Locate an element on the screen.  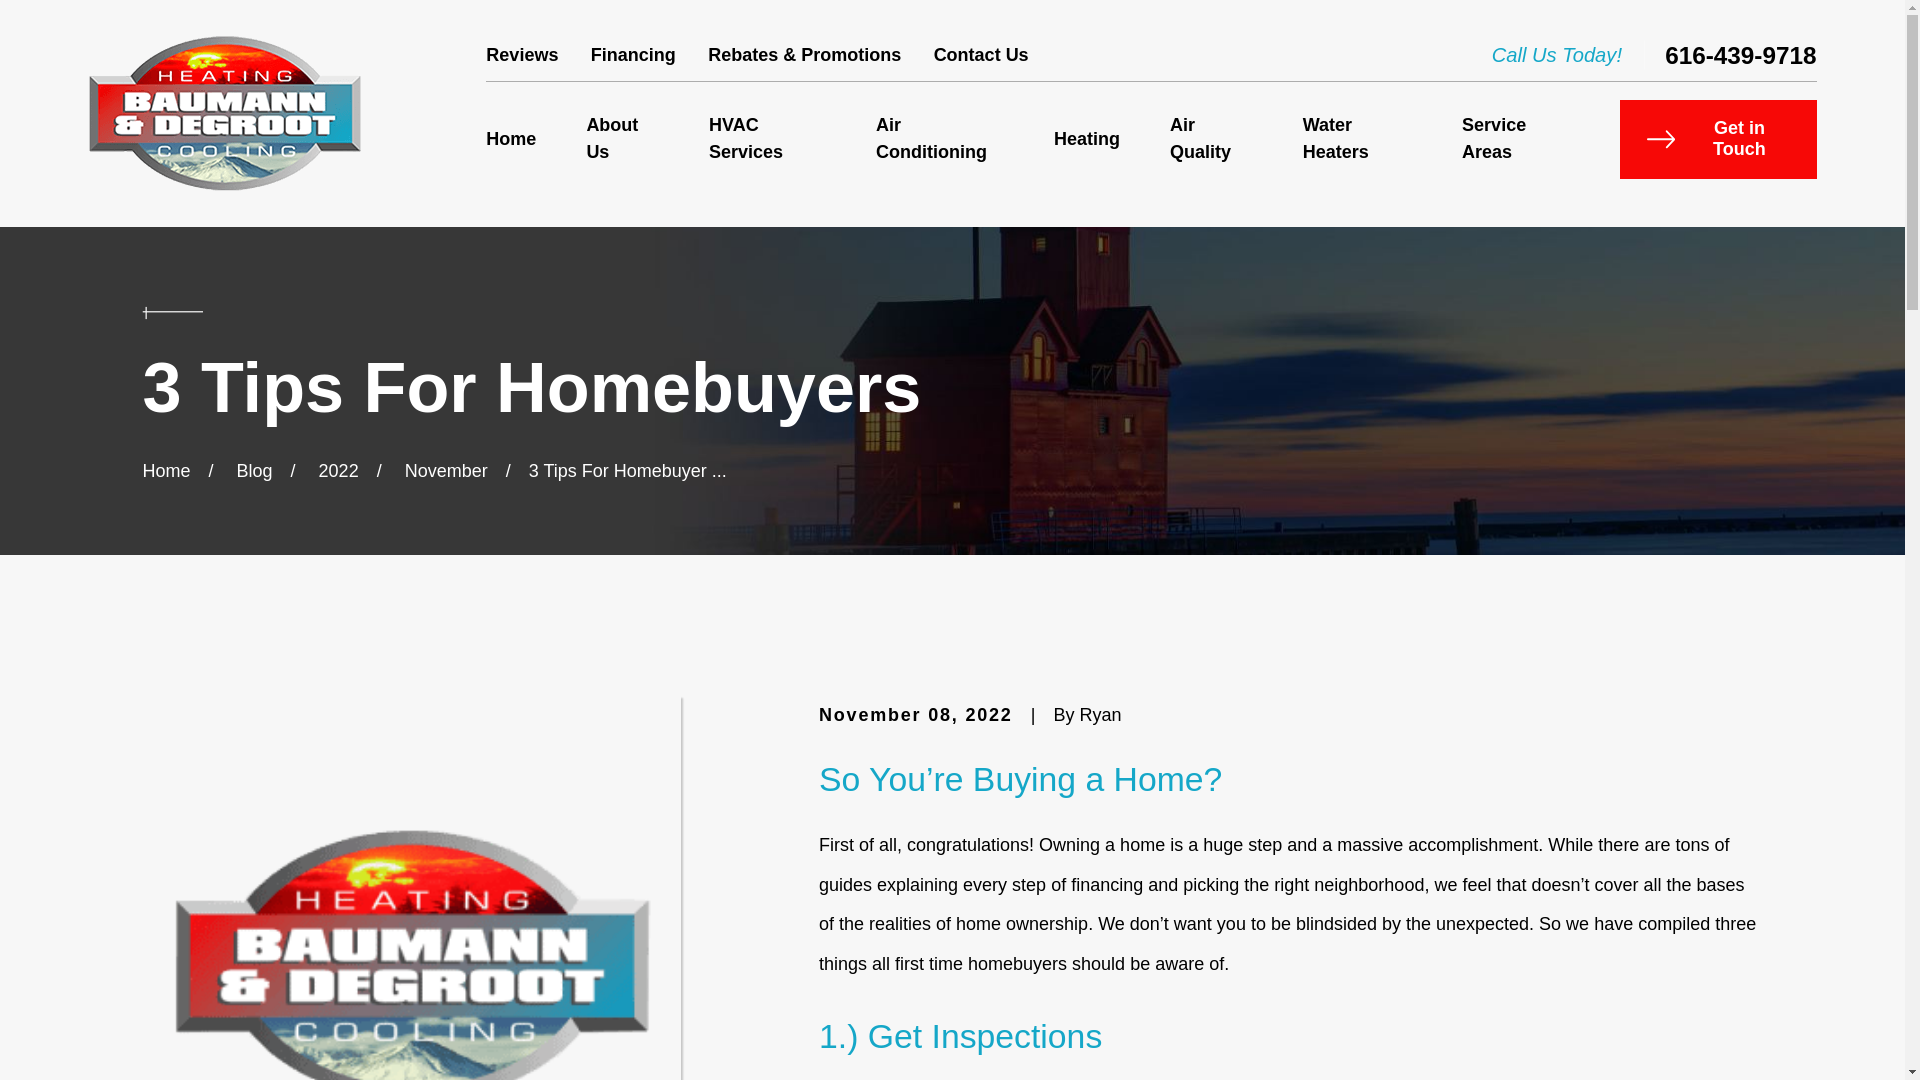
Home is located at coordinates (224, 114).